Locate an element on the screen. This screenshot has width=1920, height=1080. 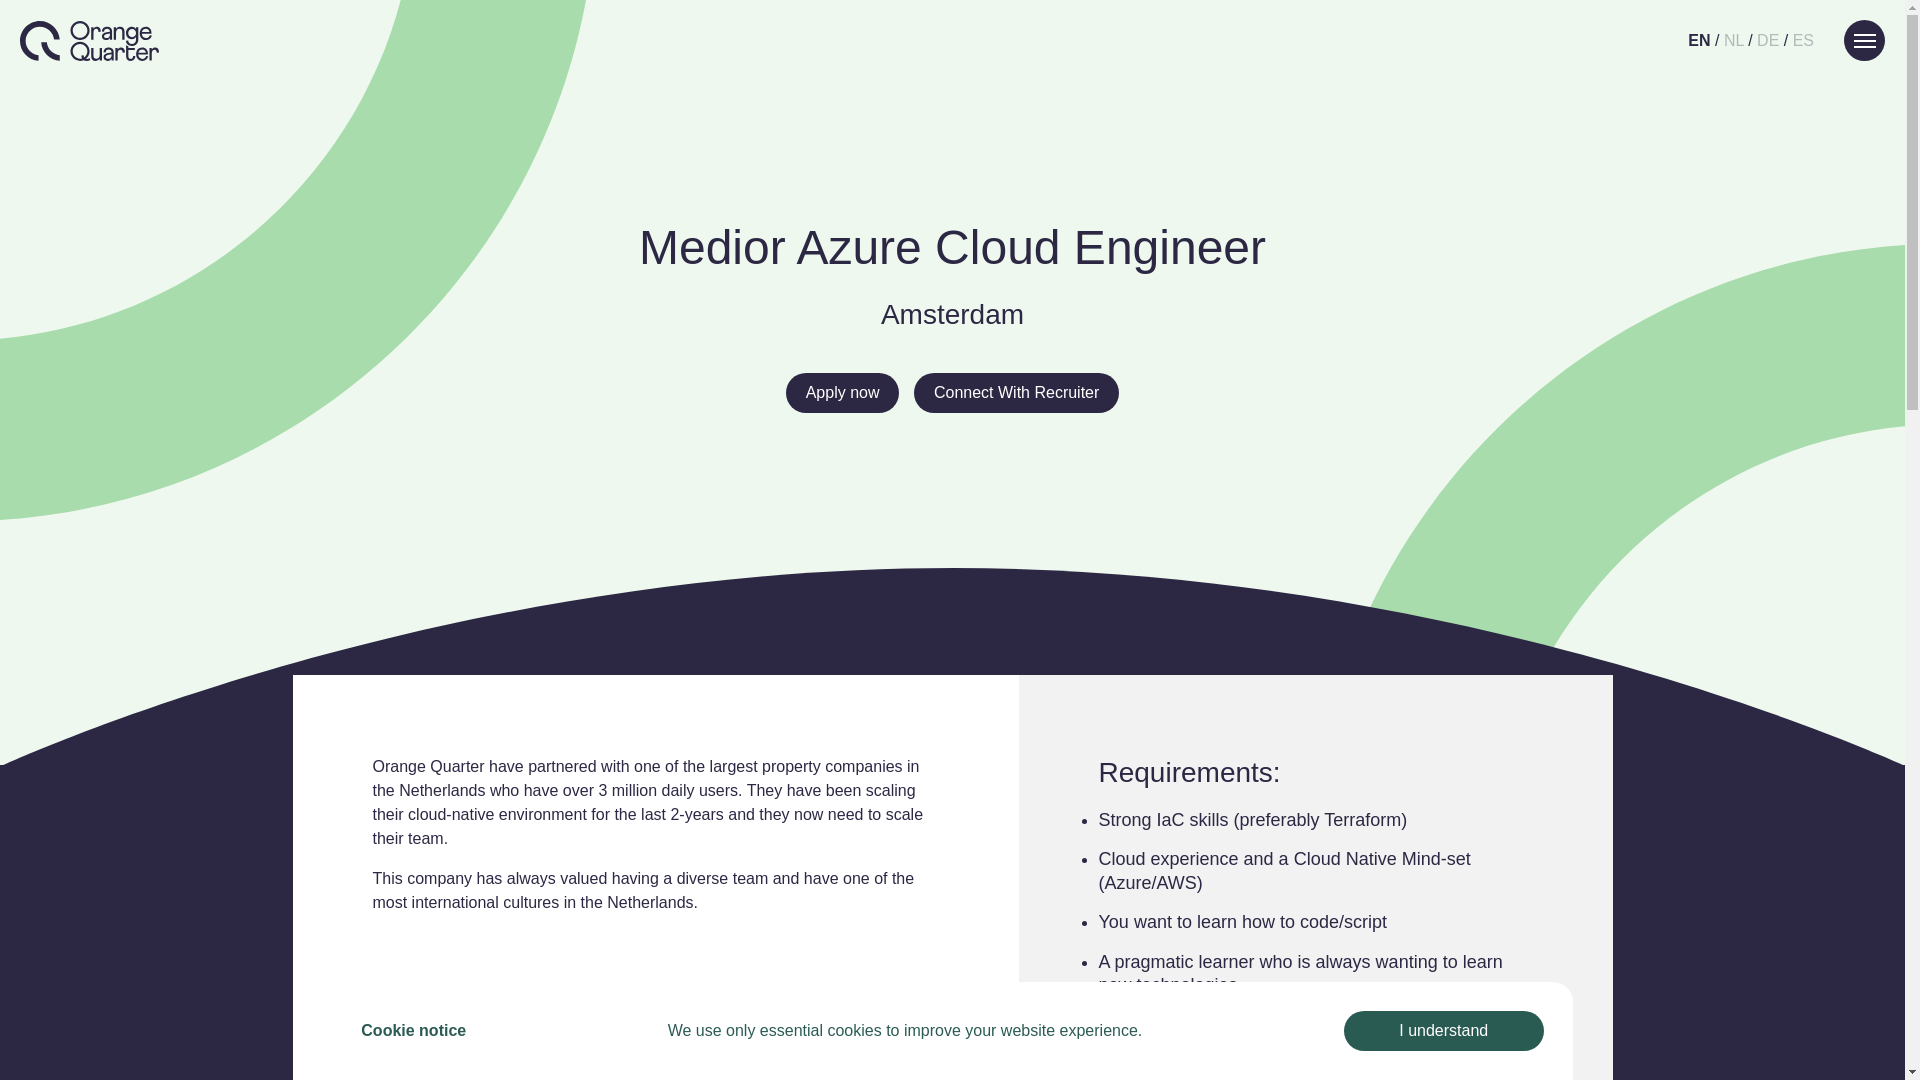
Apply now is located at coordinates (842, 392).